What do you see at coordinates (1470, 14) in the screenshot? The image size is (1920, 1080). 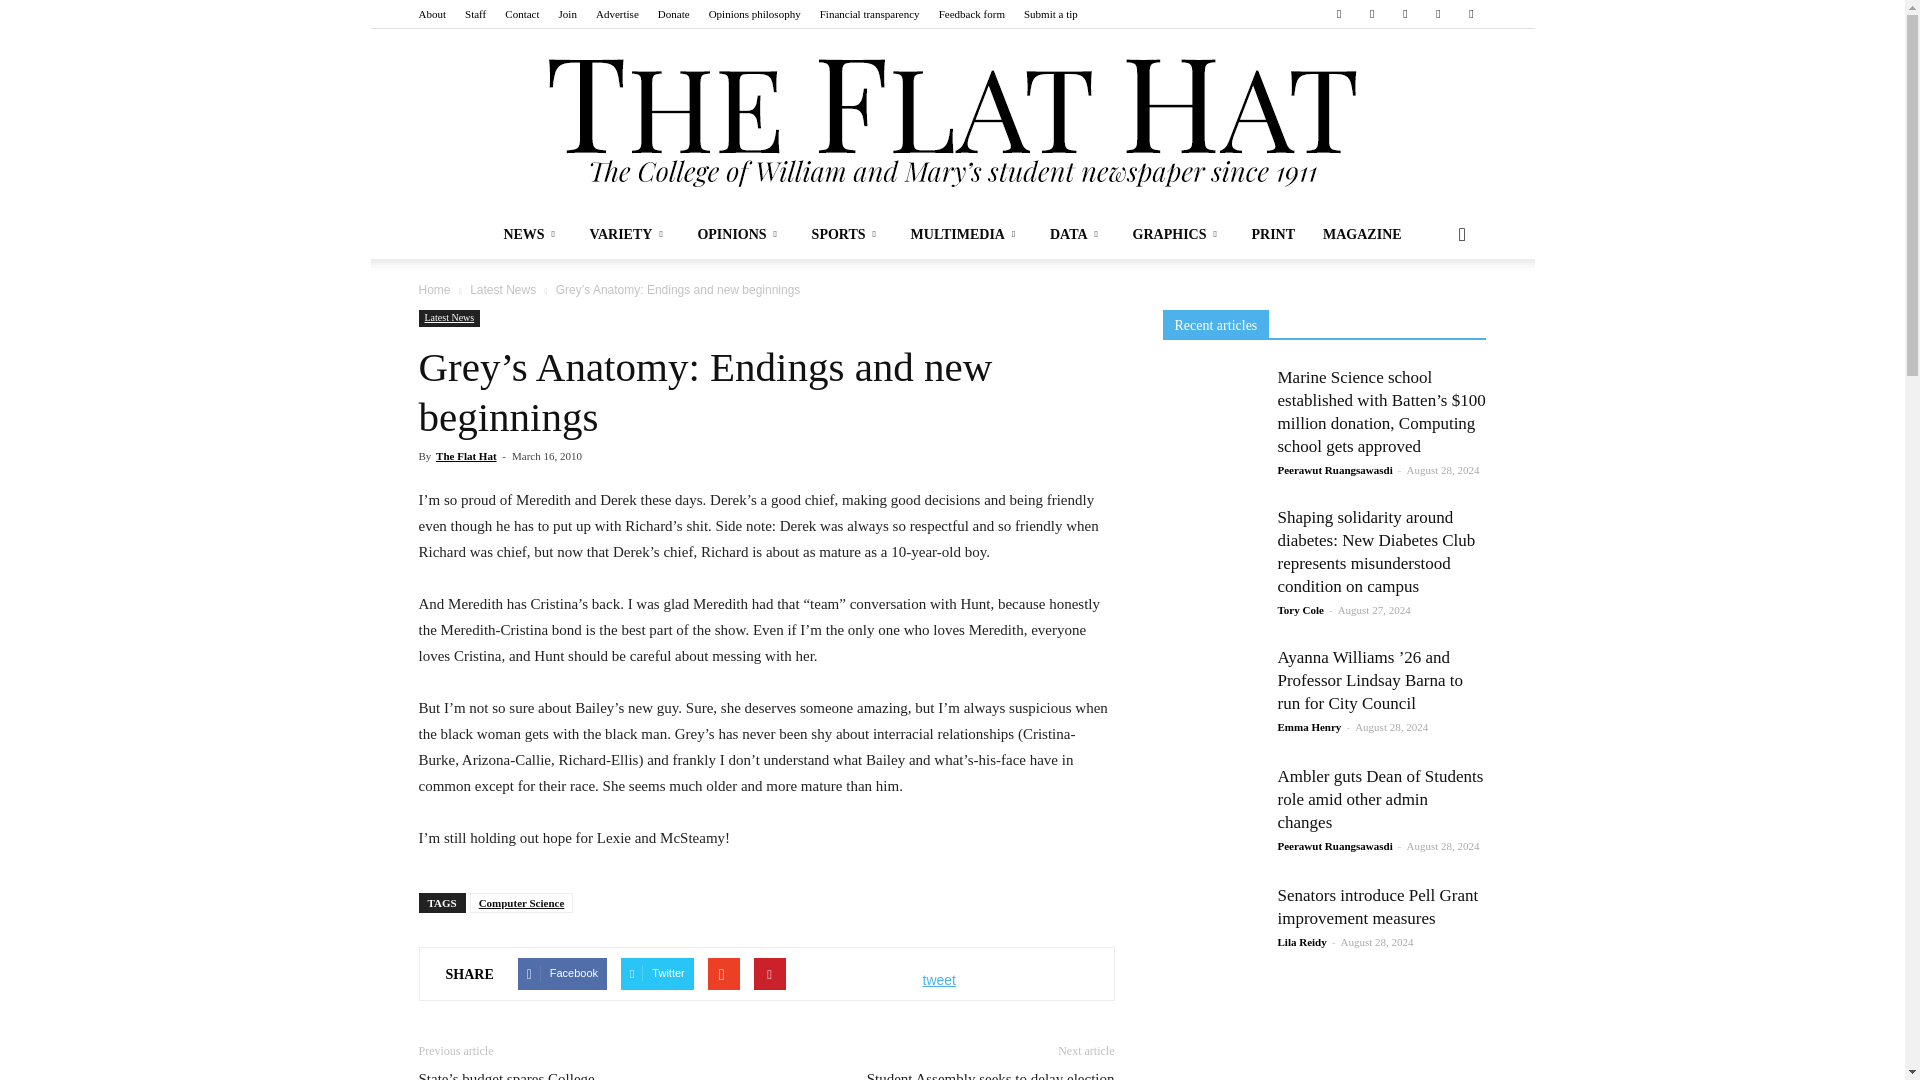 I see `Youtube` at bounding box center [1470, 14].